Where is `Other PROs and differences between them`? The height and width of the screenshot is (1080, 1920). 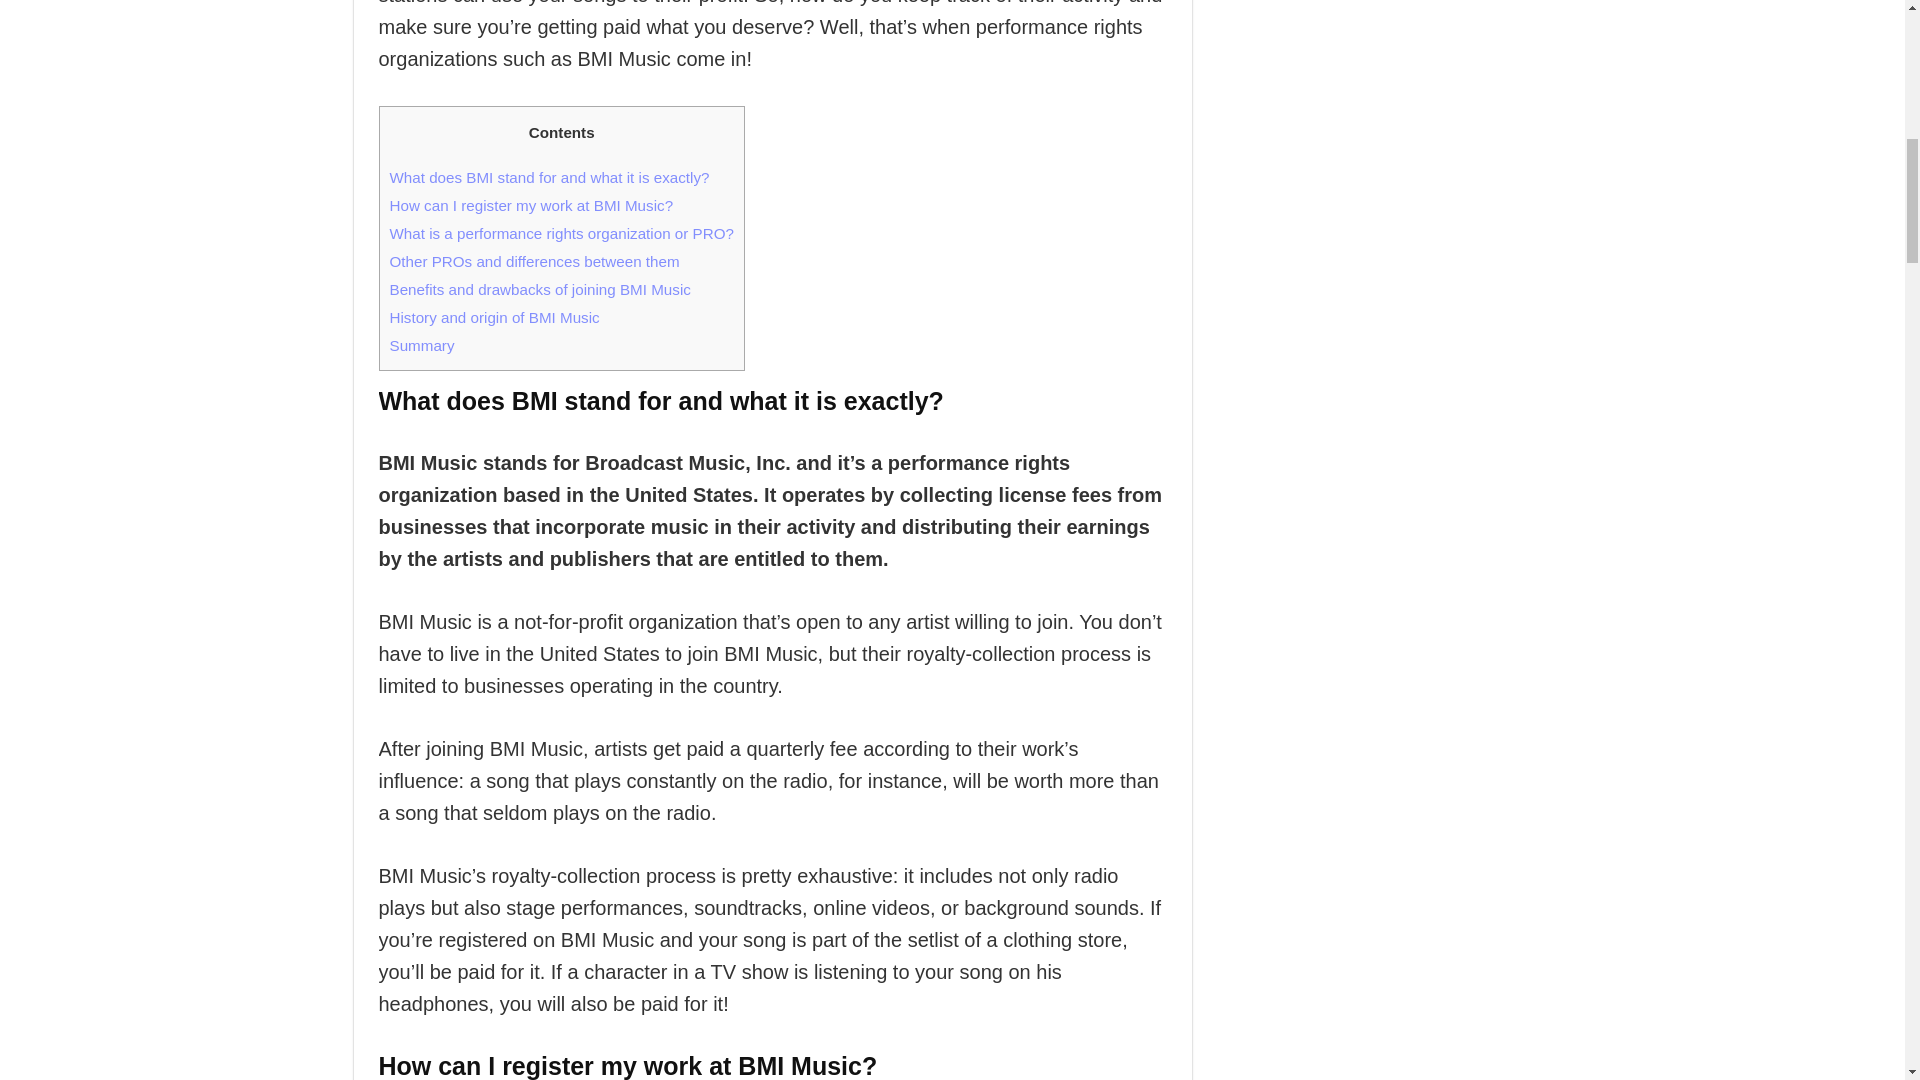 Other PROs and differences between them is located at coordinates (534, 261).